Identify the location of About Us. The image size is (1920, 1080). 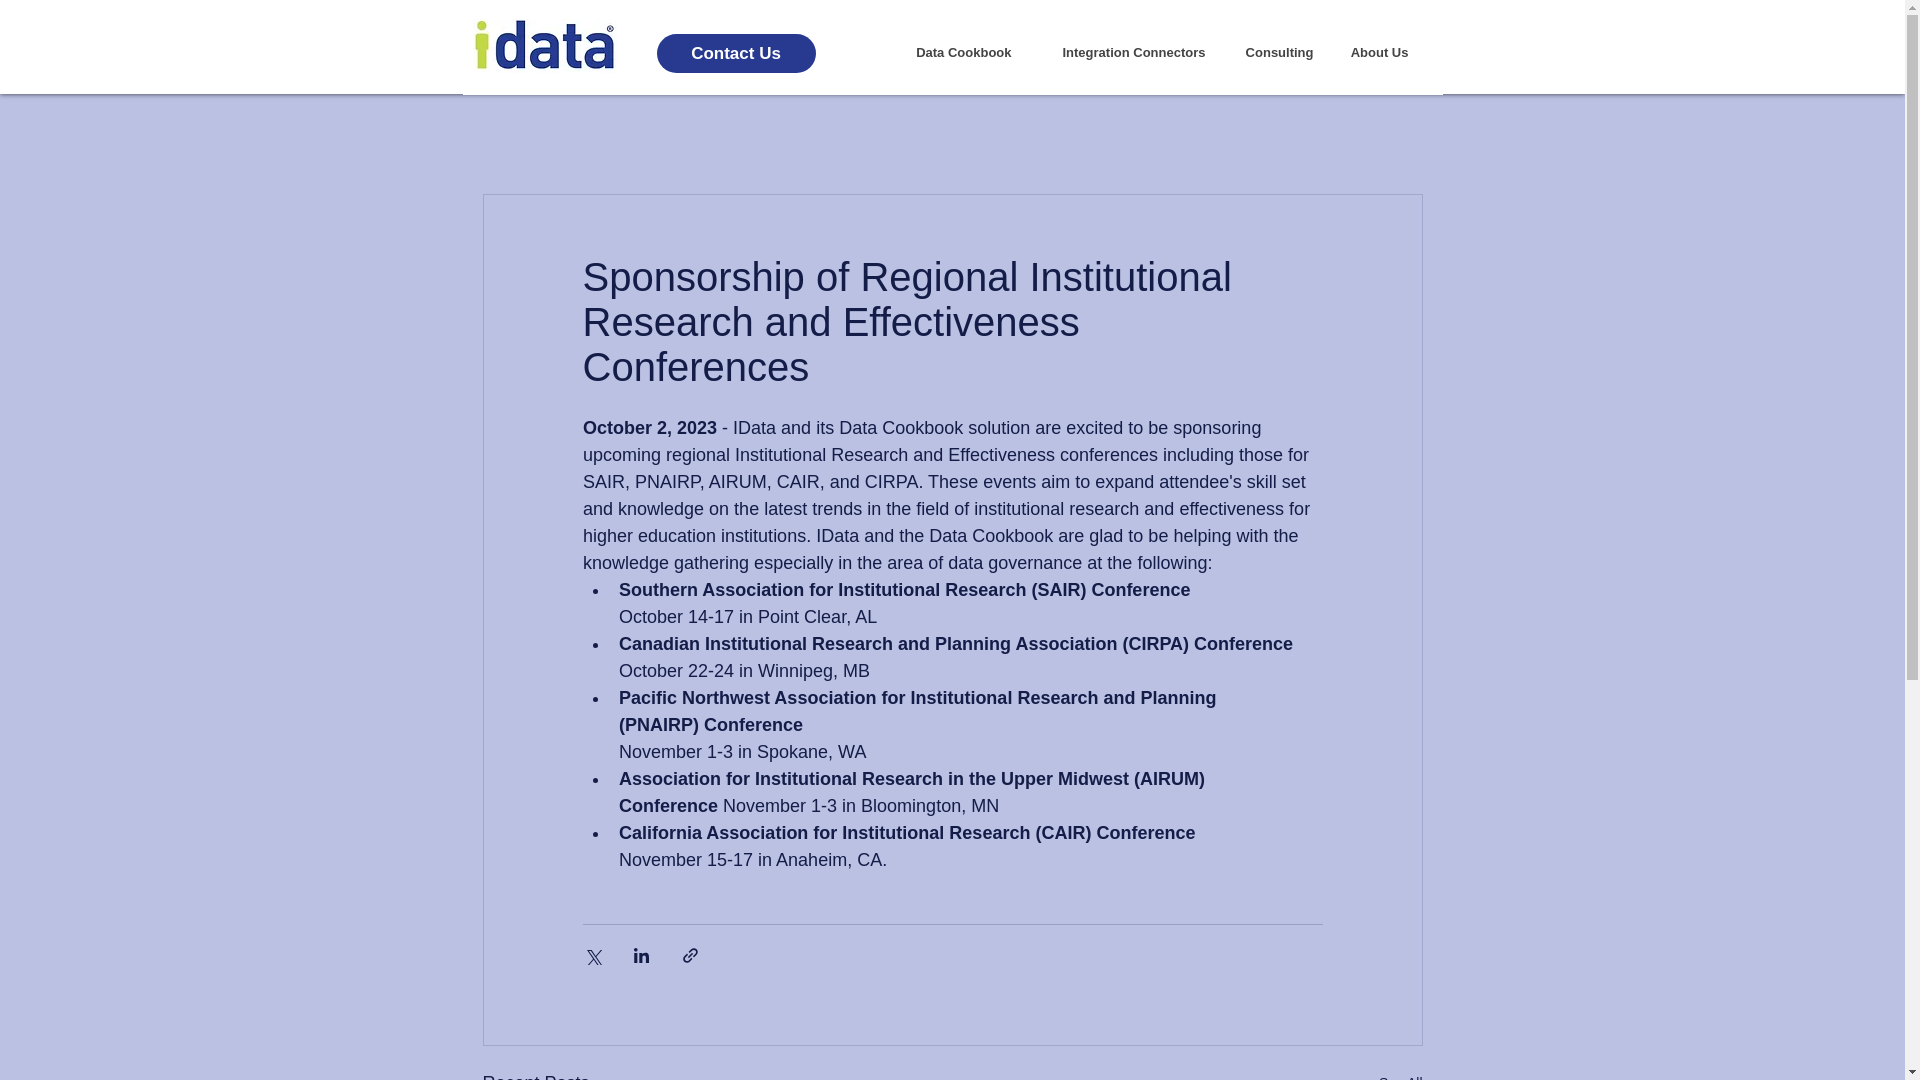
(1375, 52).